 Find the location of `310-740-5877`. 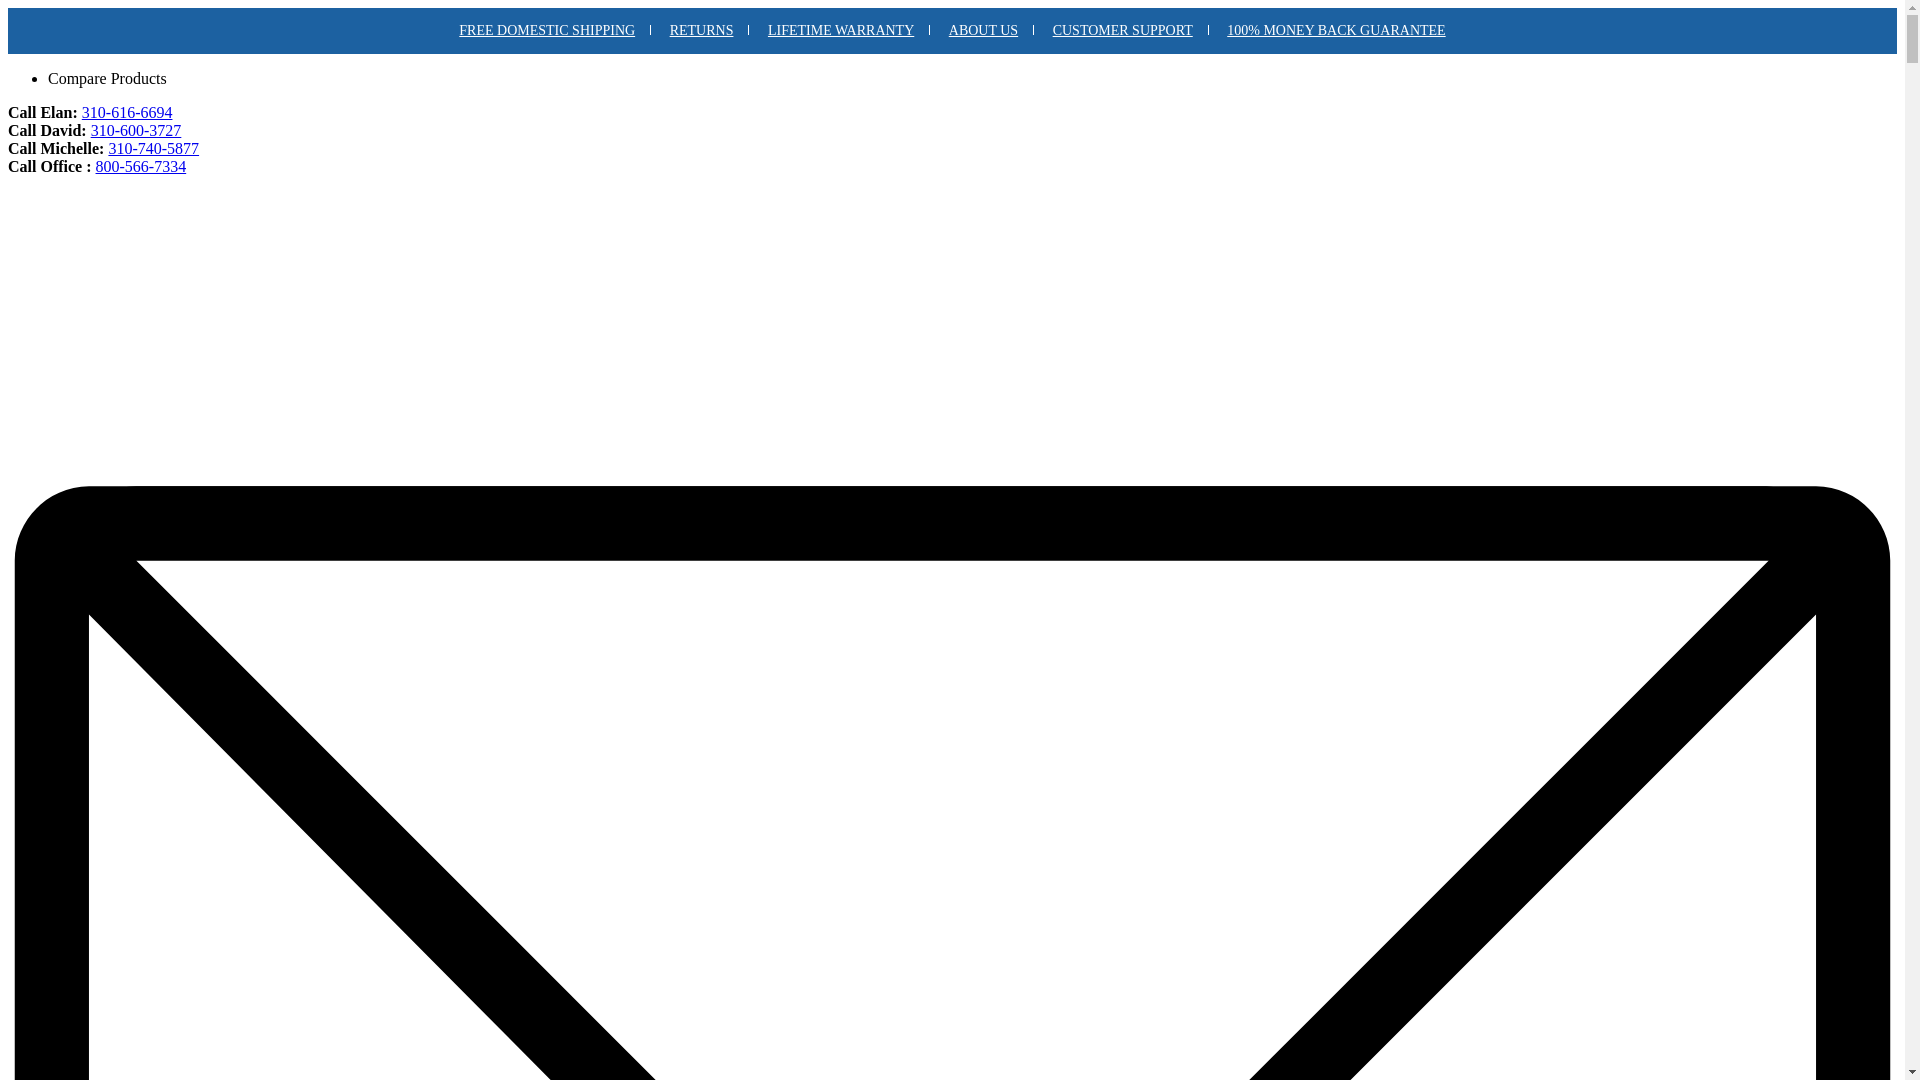

310-740-5877 is located at coordinates (154, 148).